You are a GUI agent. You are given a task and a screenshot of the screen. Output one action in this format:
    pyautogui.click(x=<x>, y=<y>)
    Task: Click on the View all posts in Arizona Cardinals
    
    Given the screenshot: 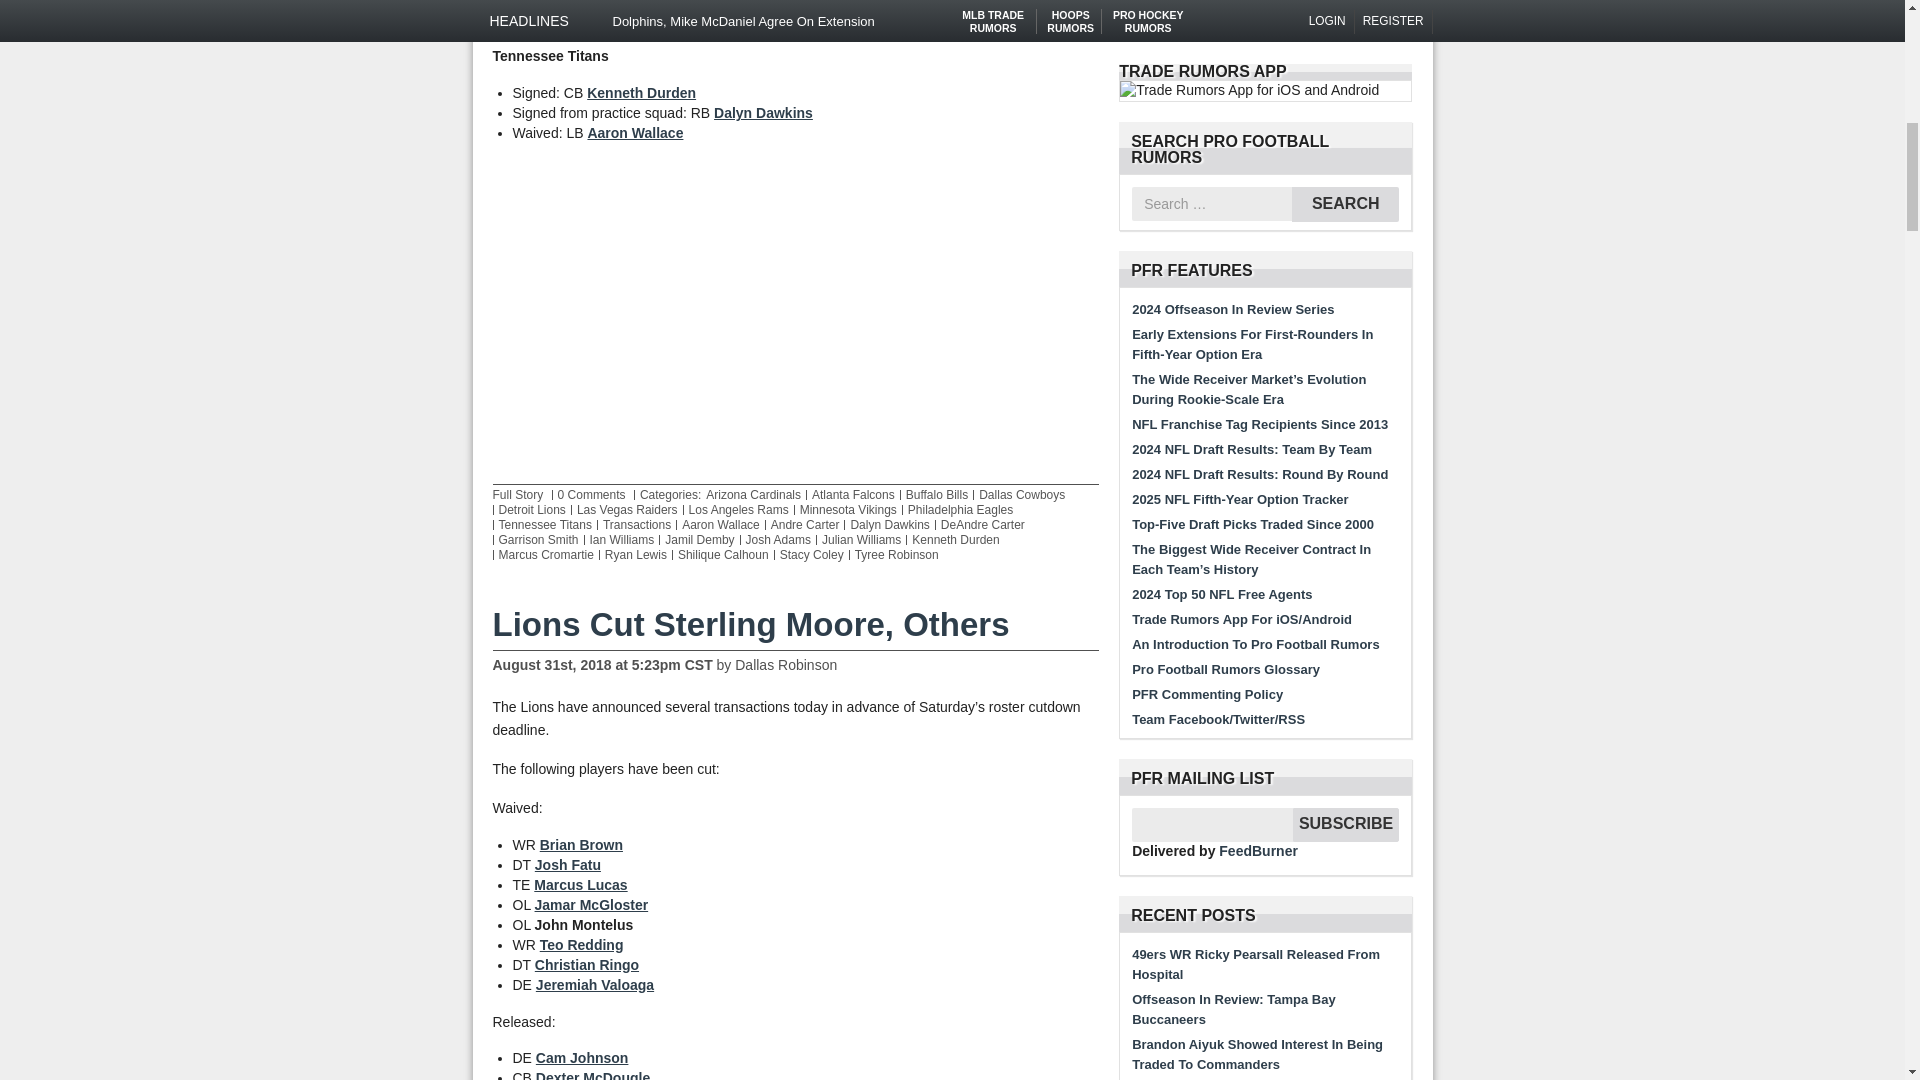 What is the action you would take?
    pyautogui.click(x=753, y=495)
    